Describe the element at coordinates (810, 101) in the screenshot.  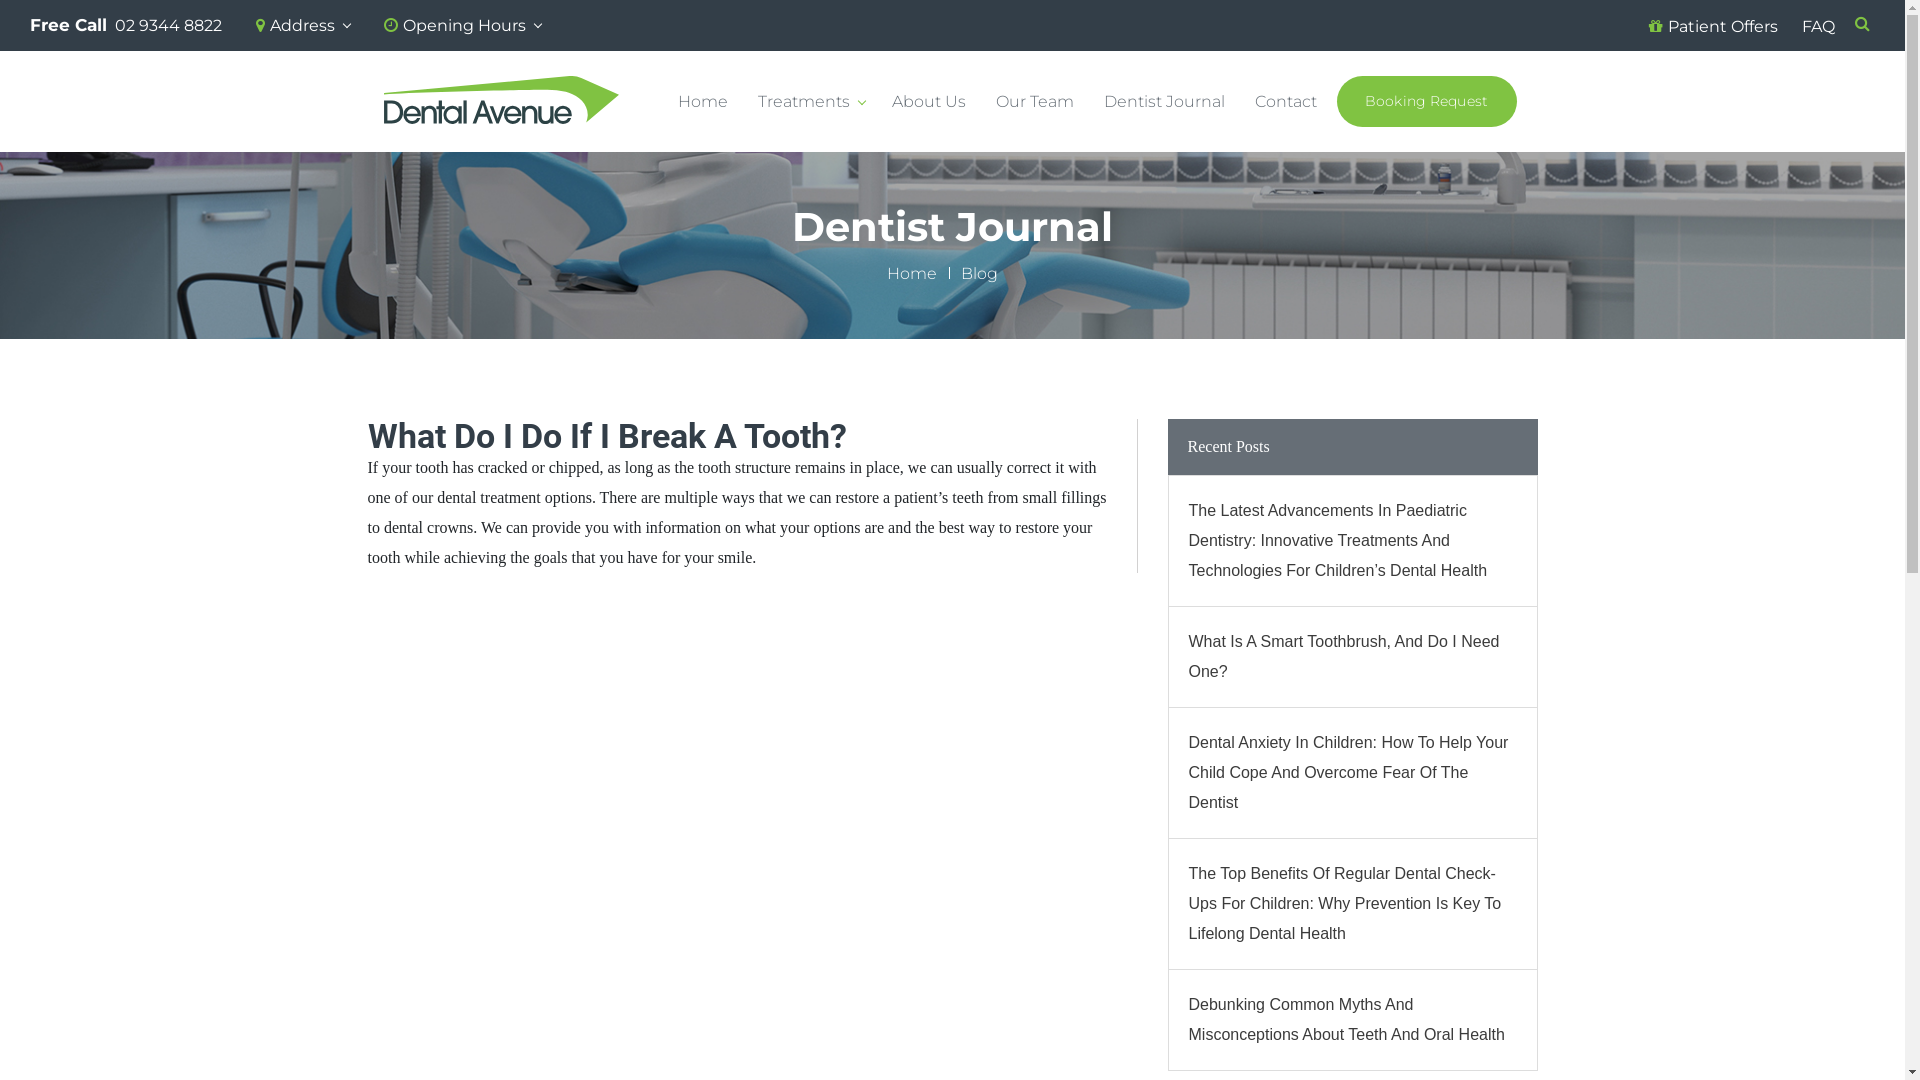
I see `Treatments` at that location.